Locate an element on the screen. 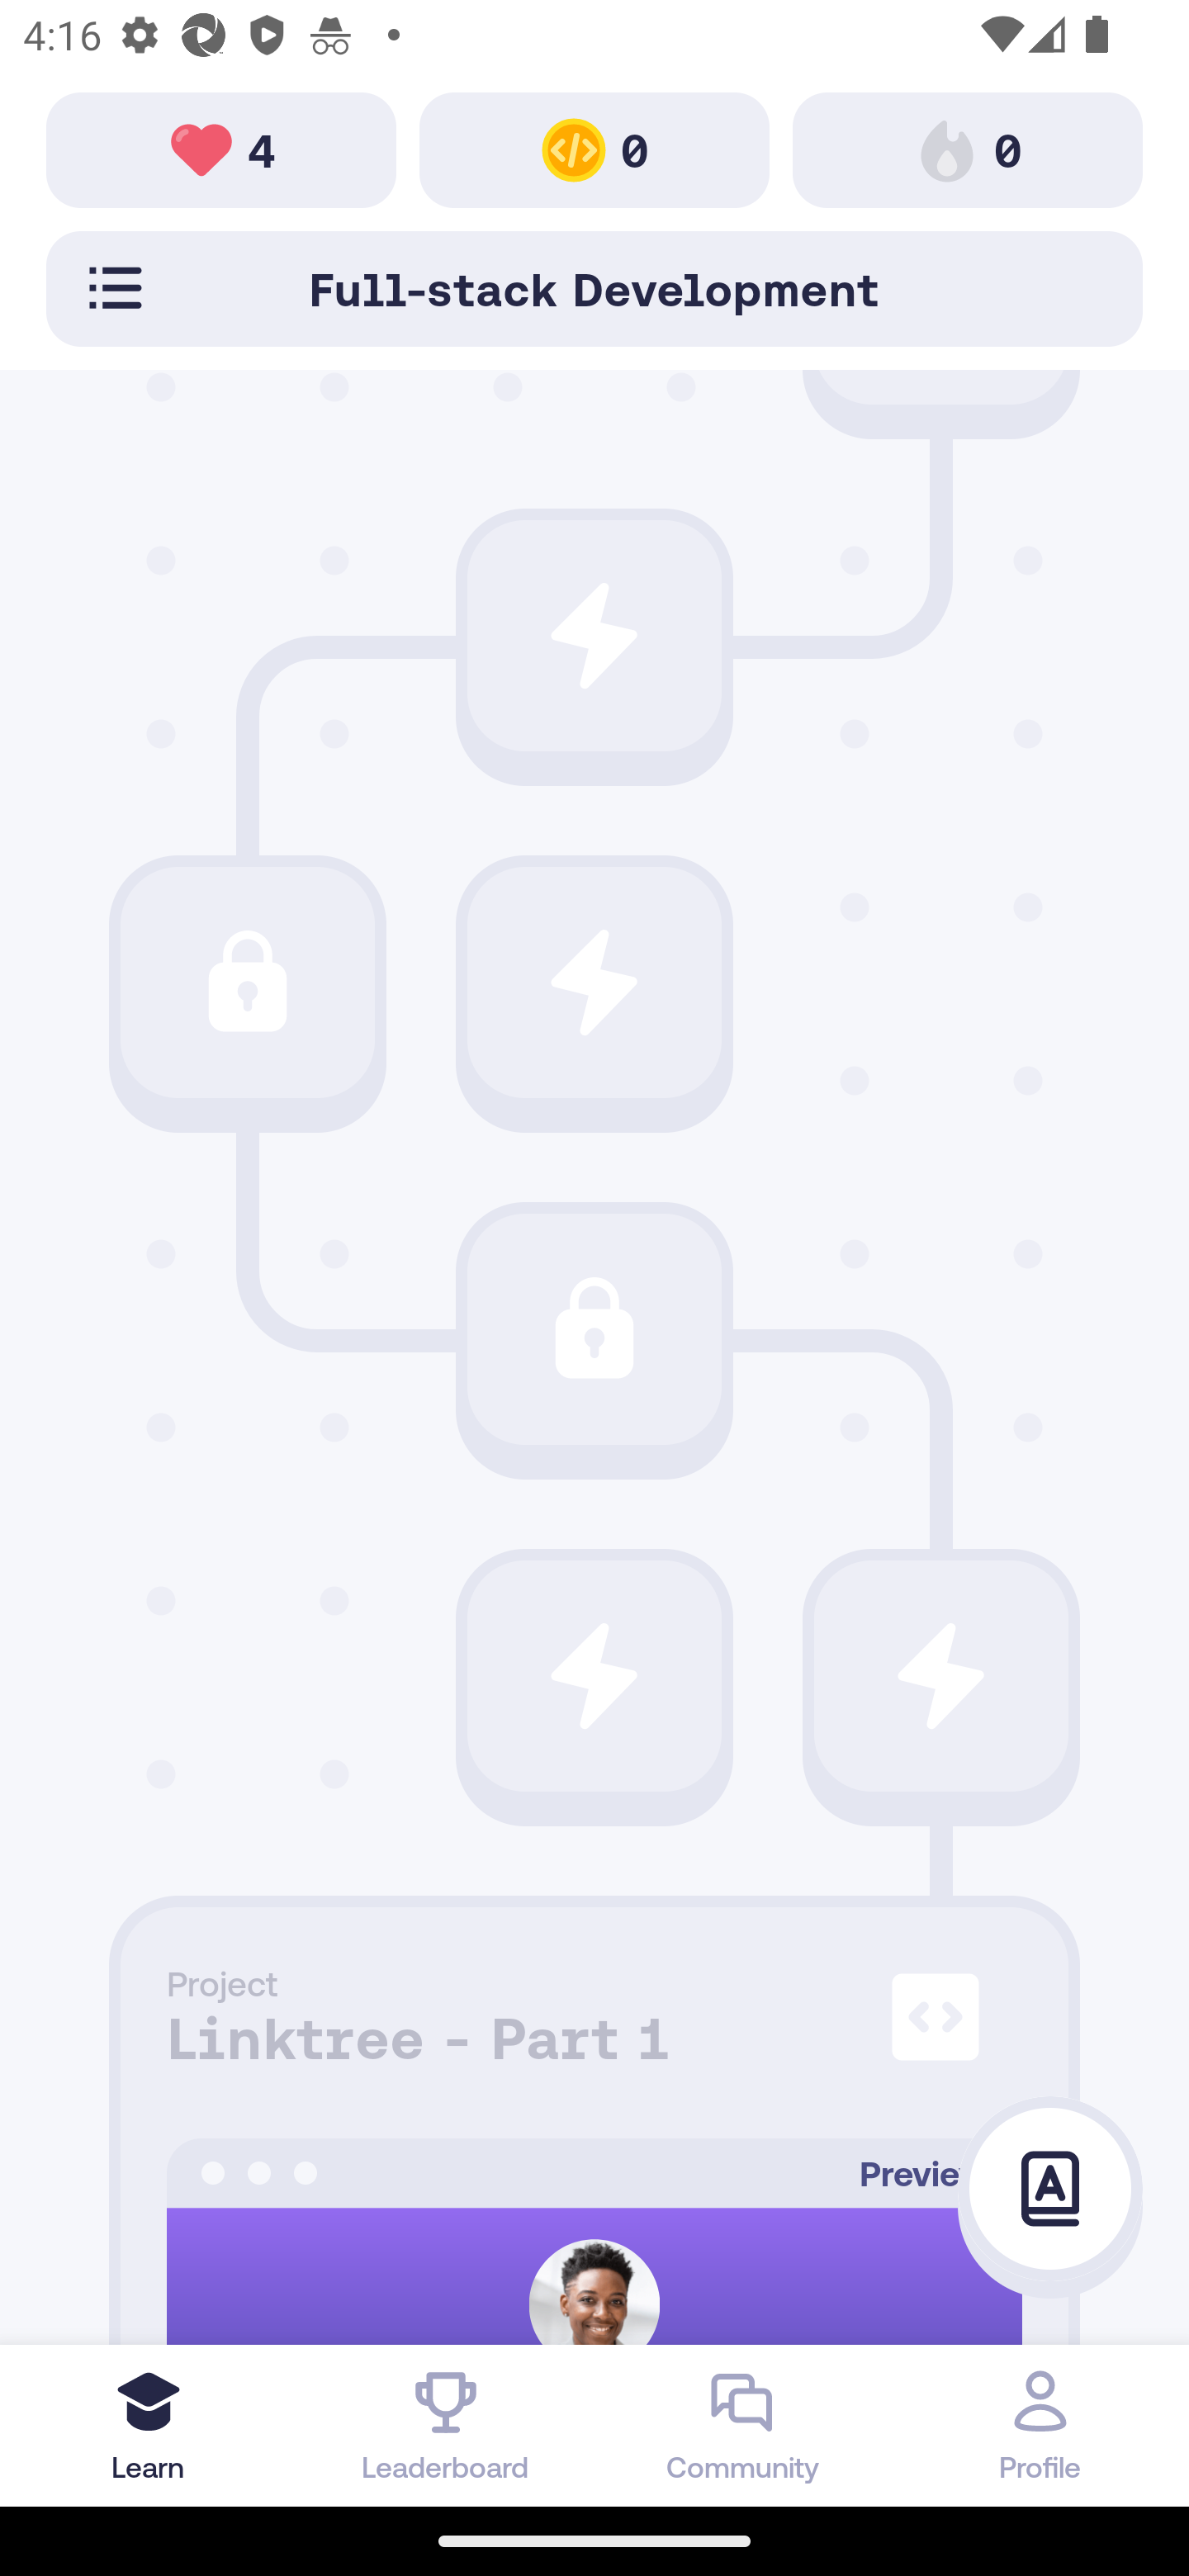 The height and width of the screenshot is (2576, 1189). Path Icon is located at coordinates (594, 1676).